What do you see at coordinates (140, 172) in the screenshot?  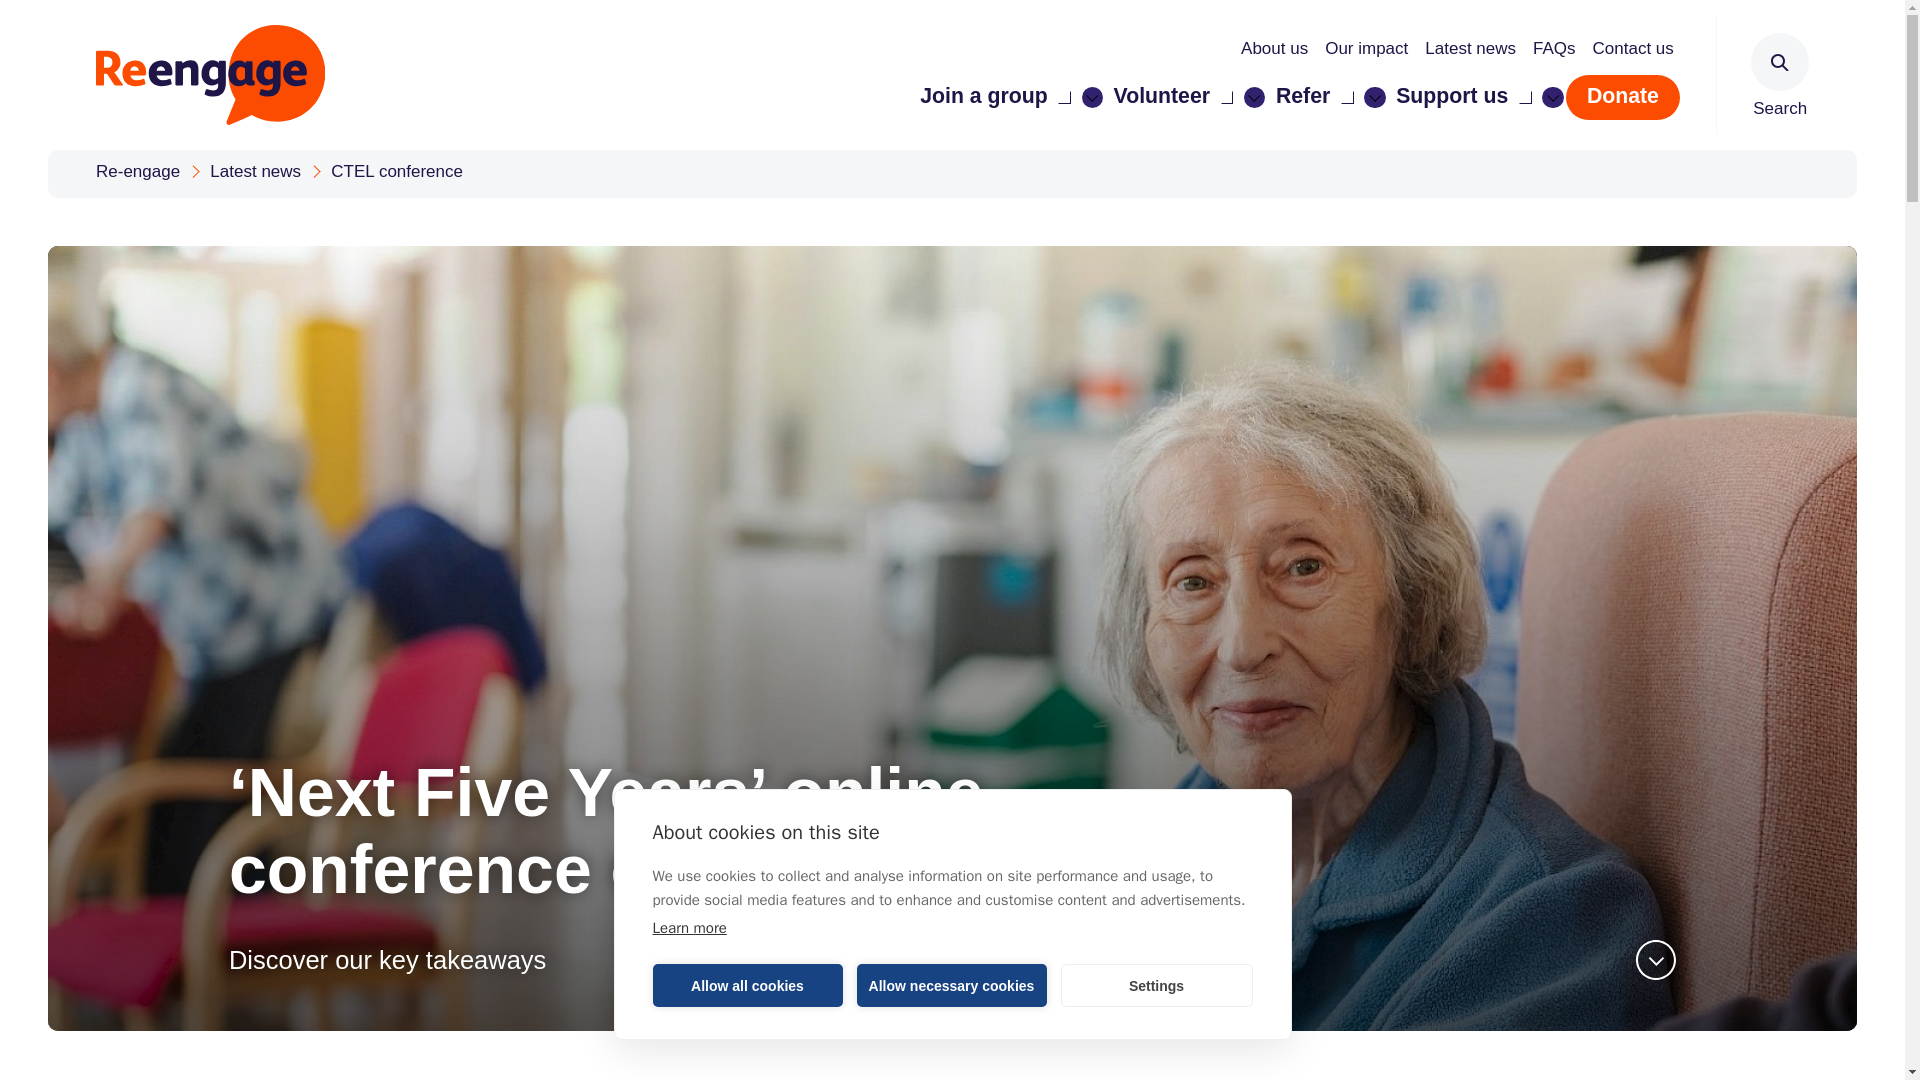 I see `Re-engage` at bounding box center [140, 172].